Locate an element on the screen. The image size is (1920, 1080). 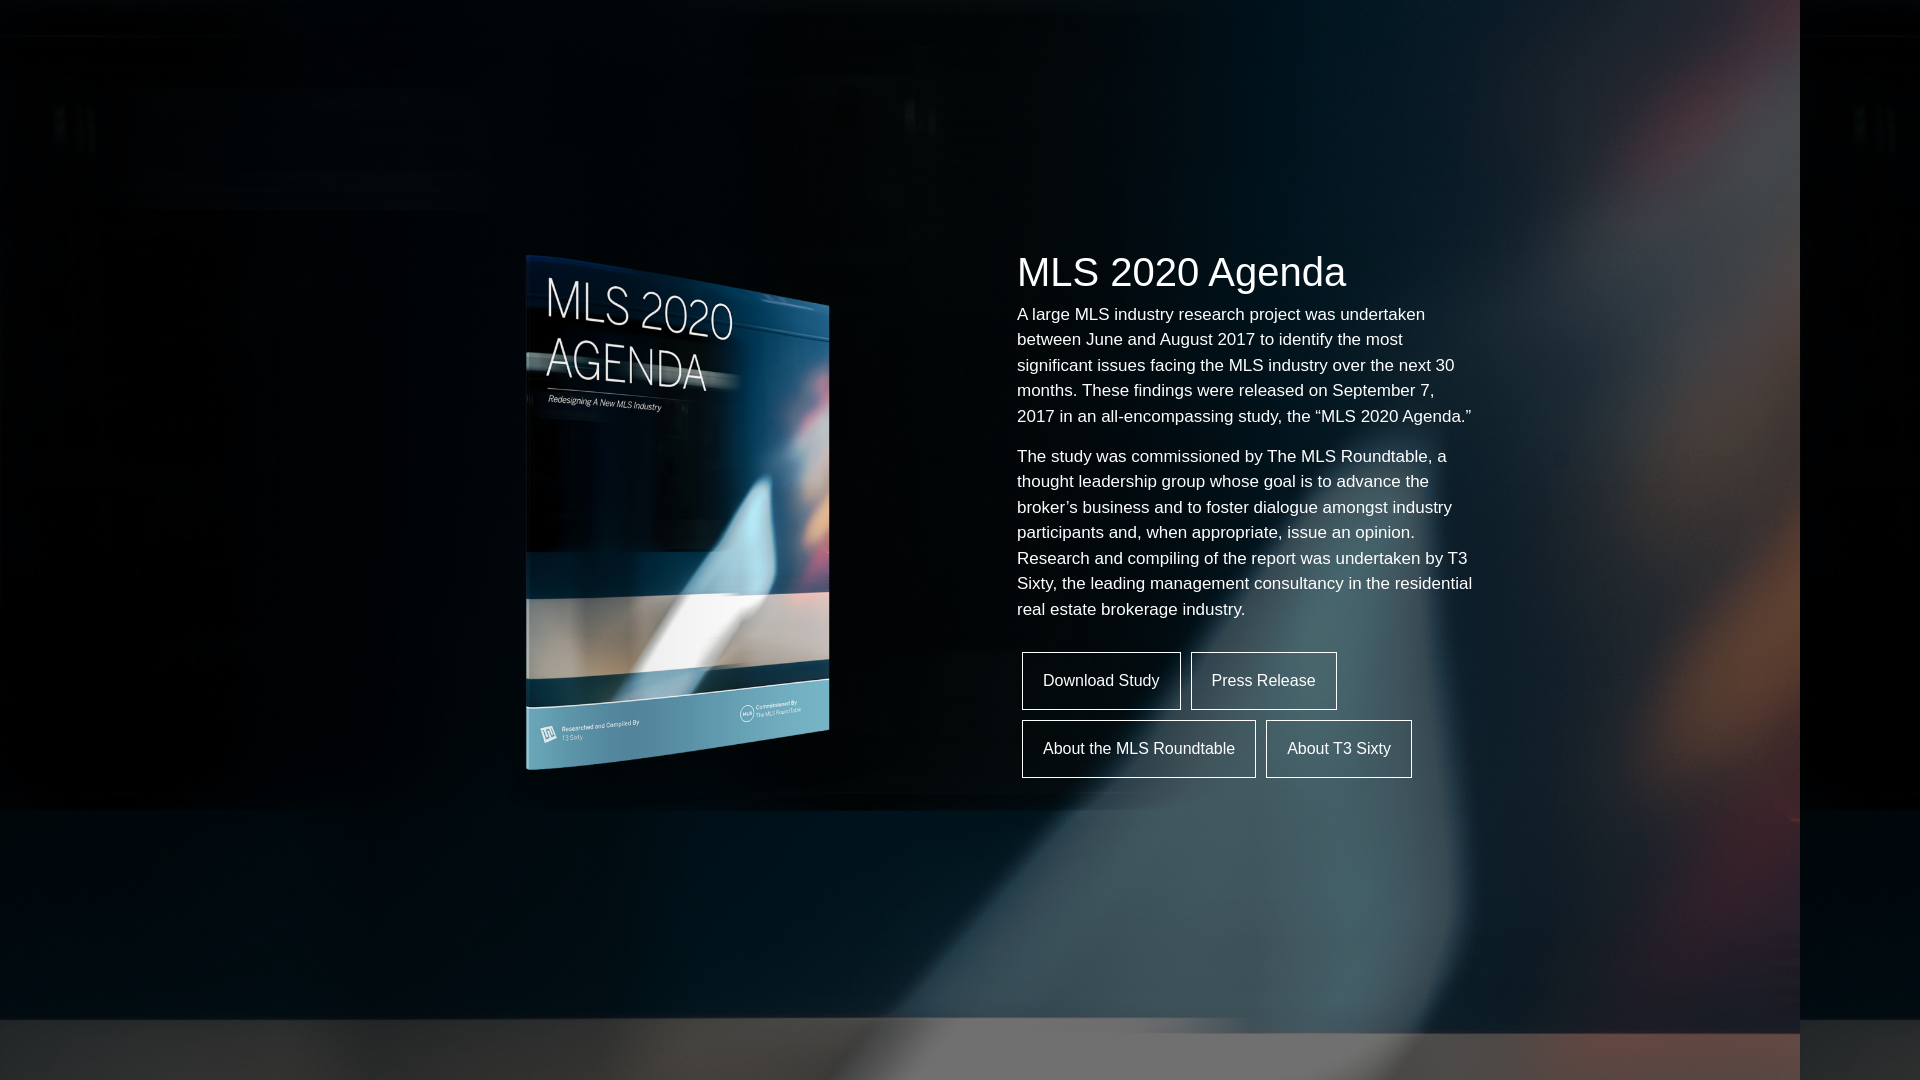
About the MLS Roundtable is located at coordinates (1138, 748).